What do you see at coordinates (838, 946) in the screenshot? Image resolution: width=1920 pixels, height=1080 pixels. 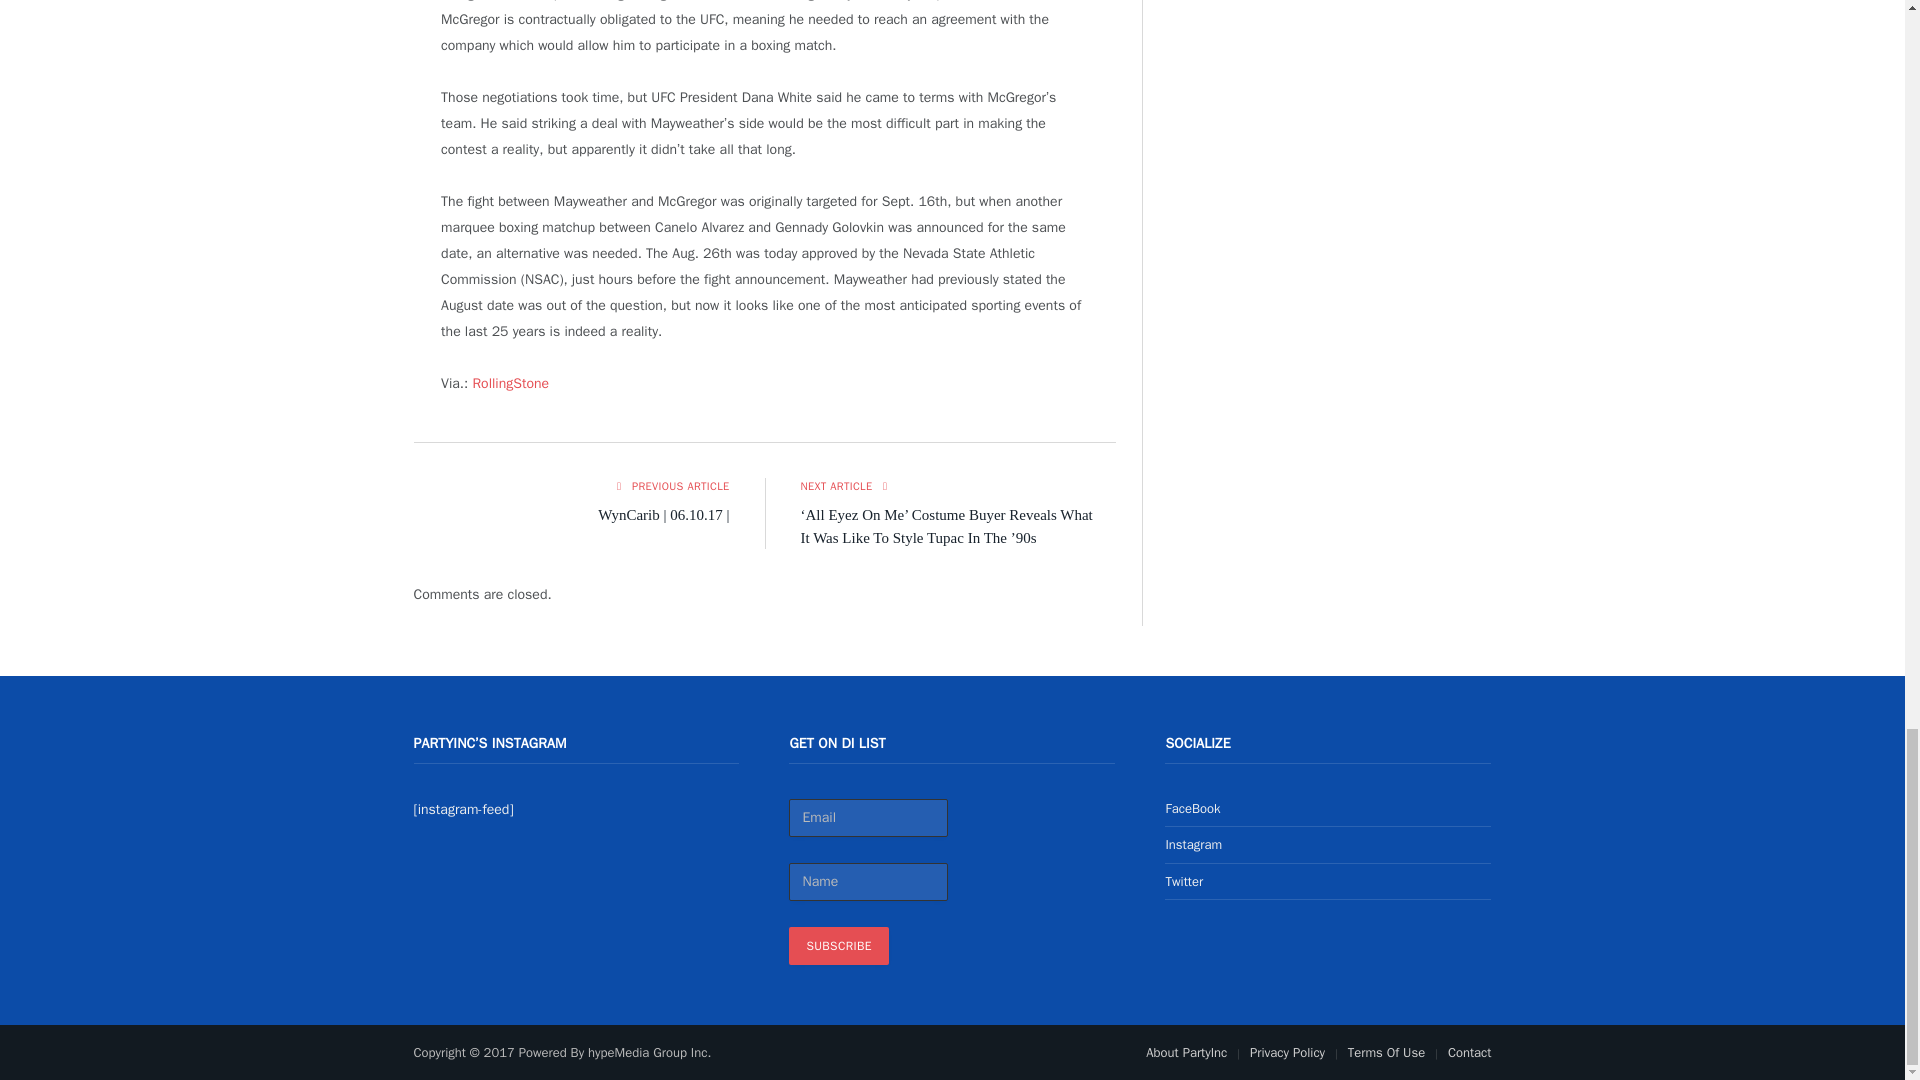 I see `Subscribe` at bounding box center [838, 946].